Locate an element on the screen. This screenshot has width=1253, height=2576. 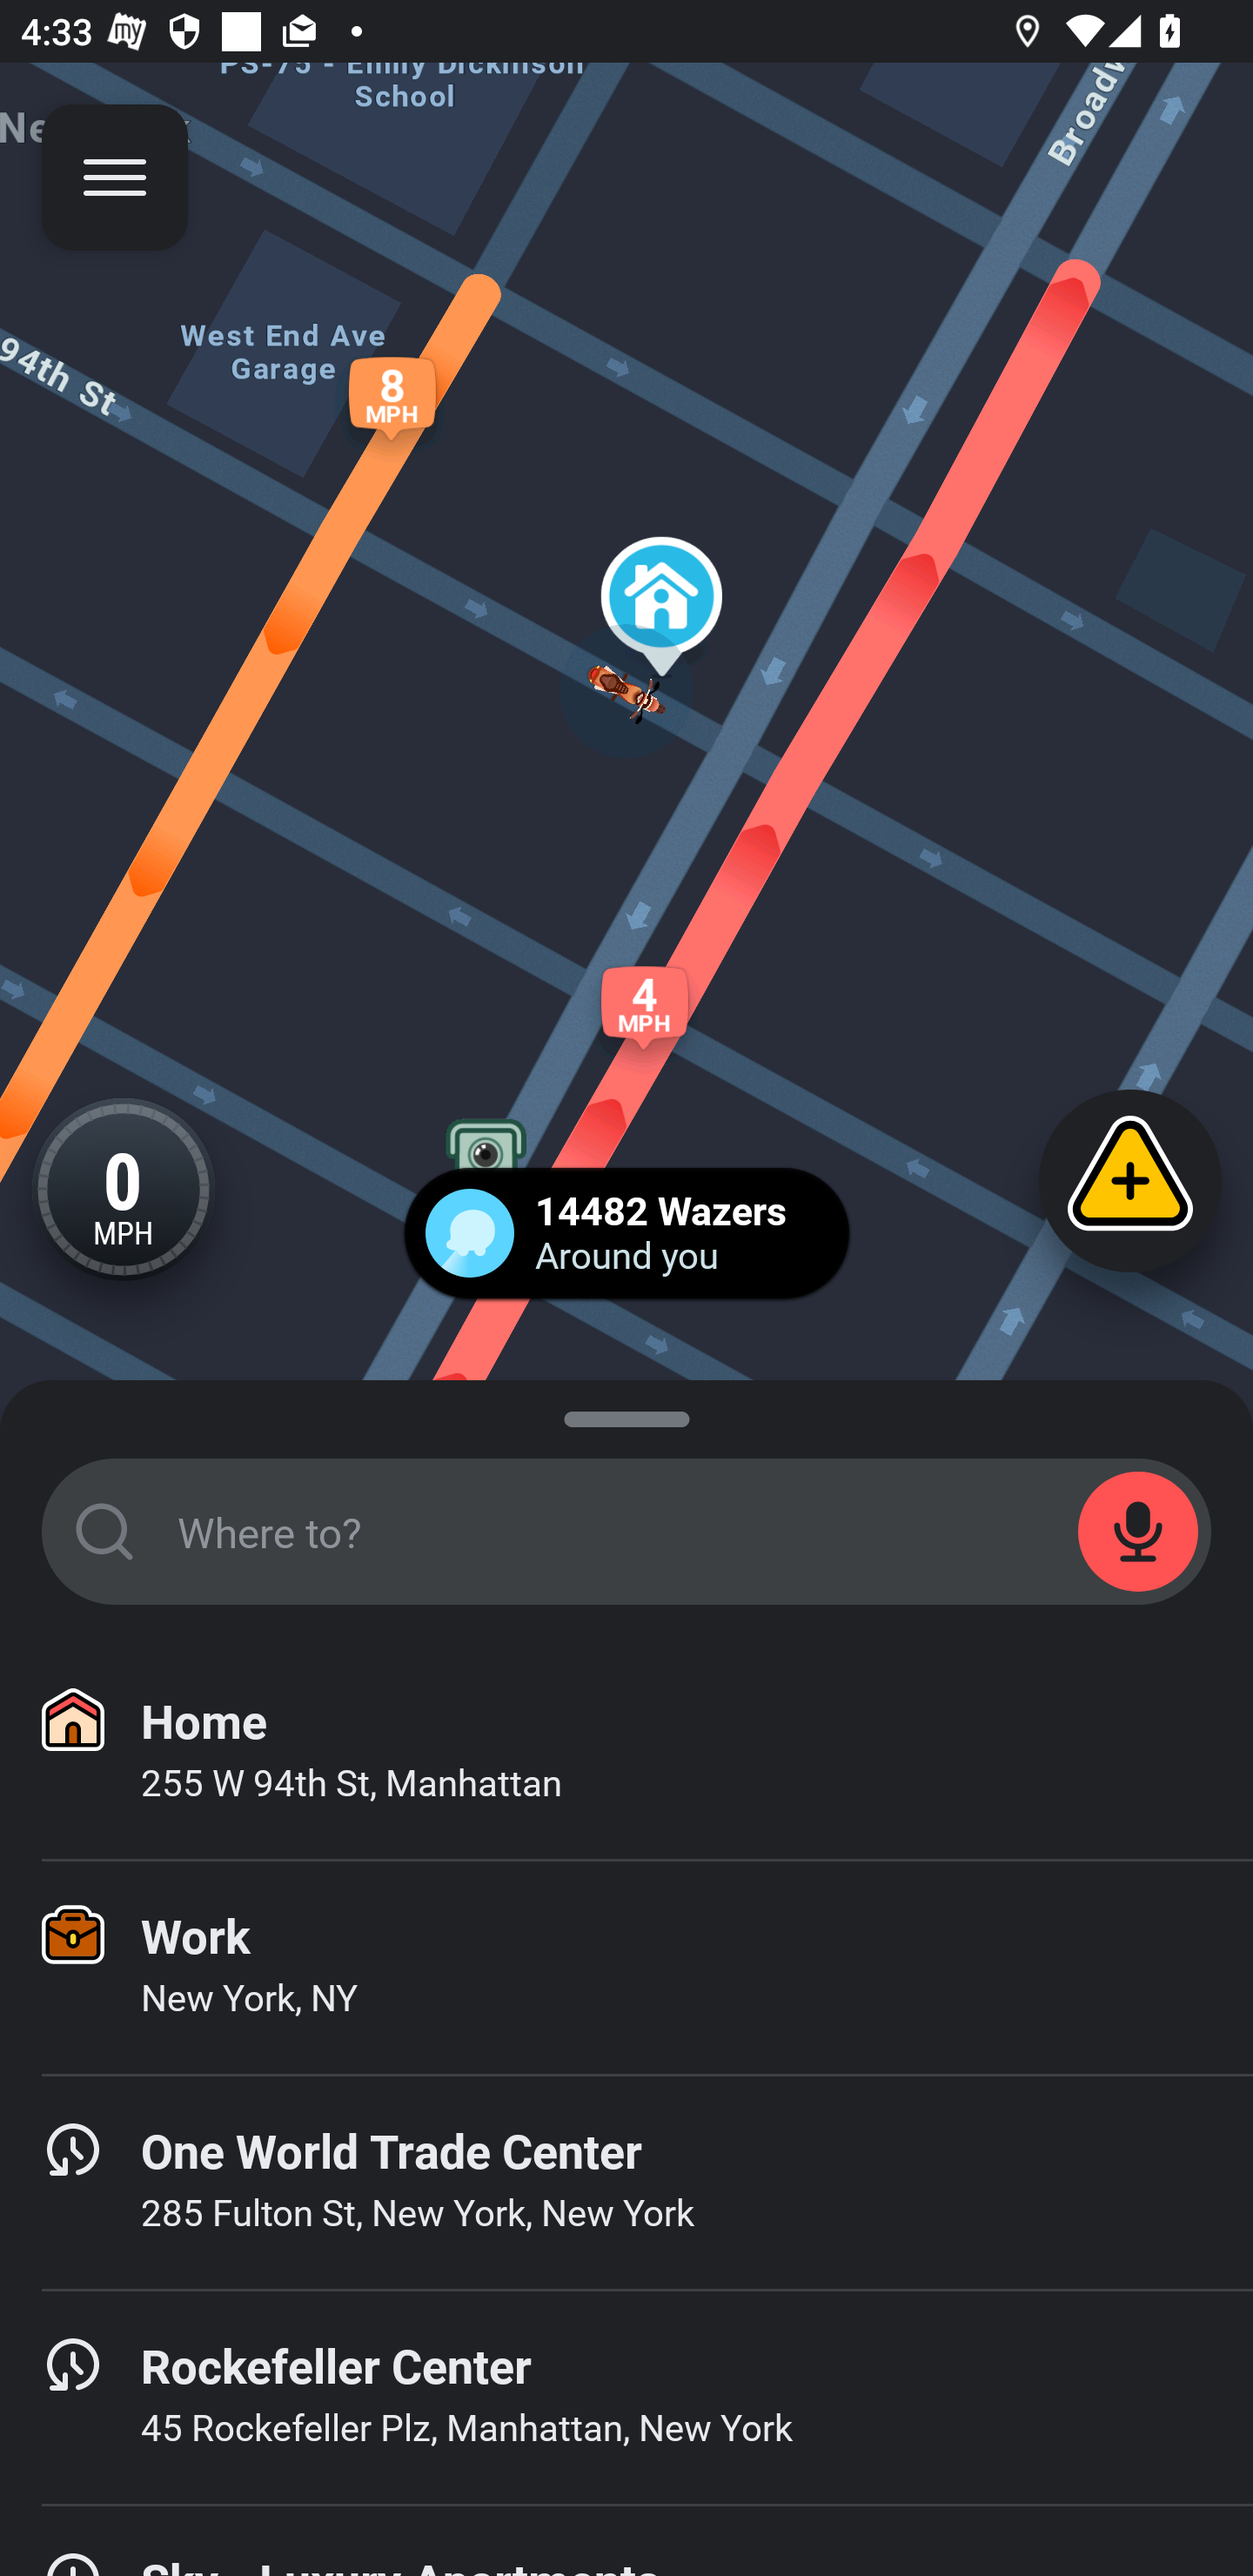
Work New York, NY is located at coordinates (626, 1968).